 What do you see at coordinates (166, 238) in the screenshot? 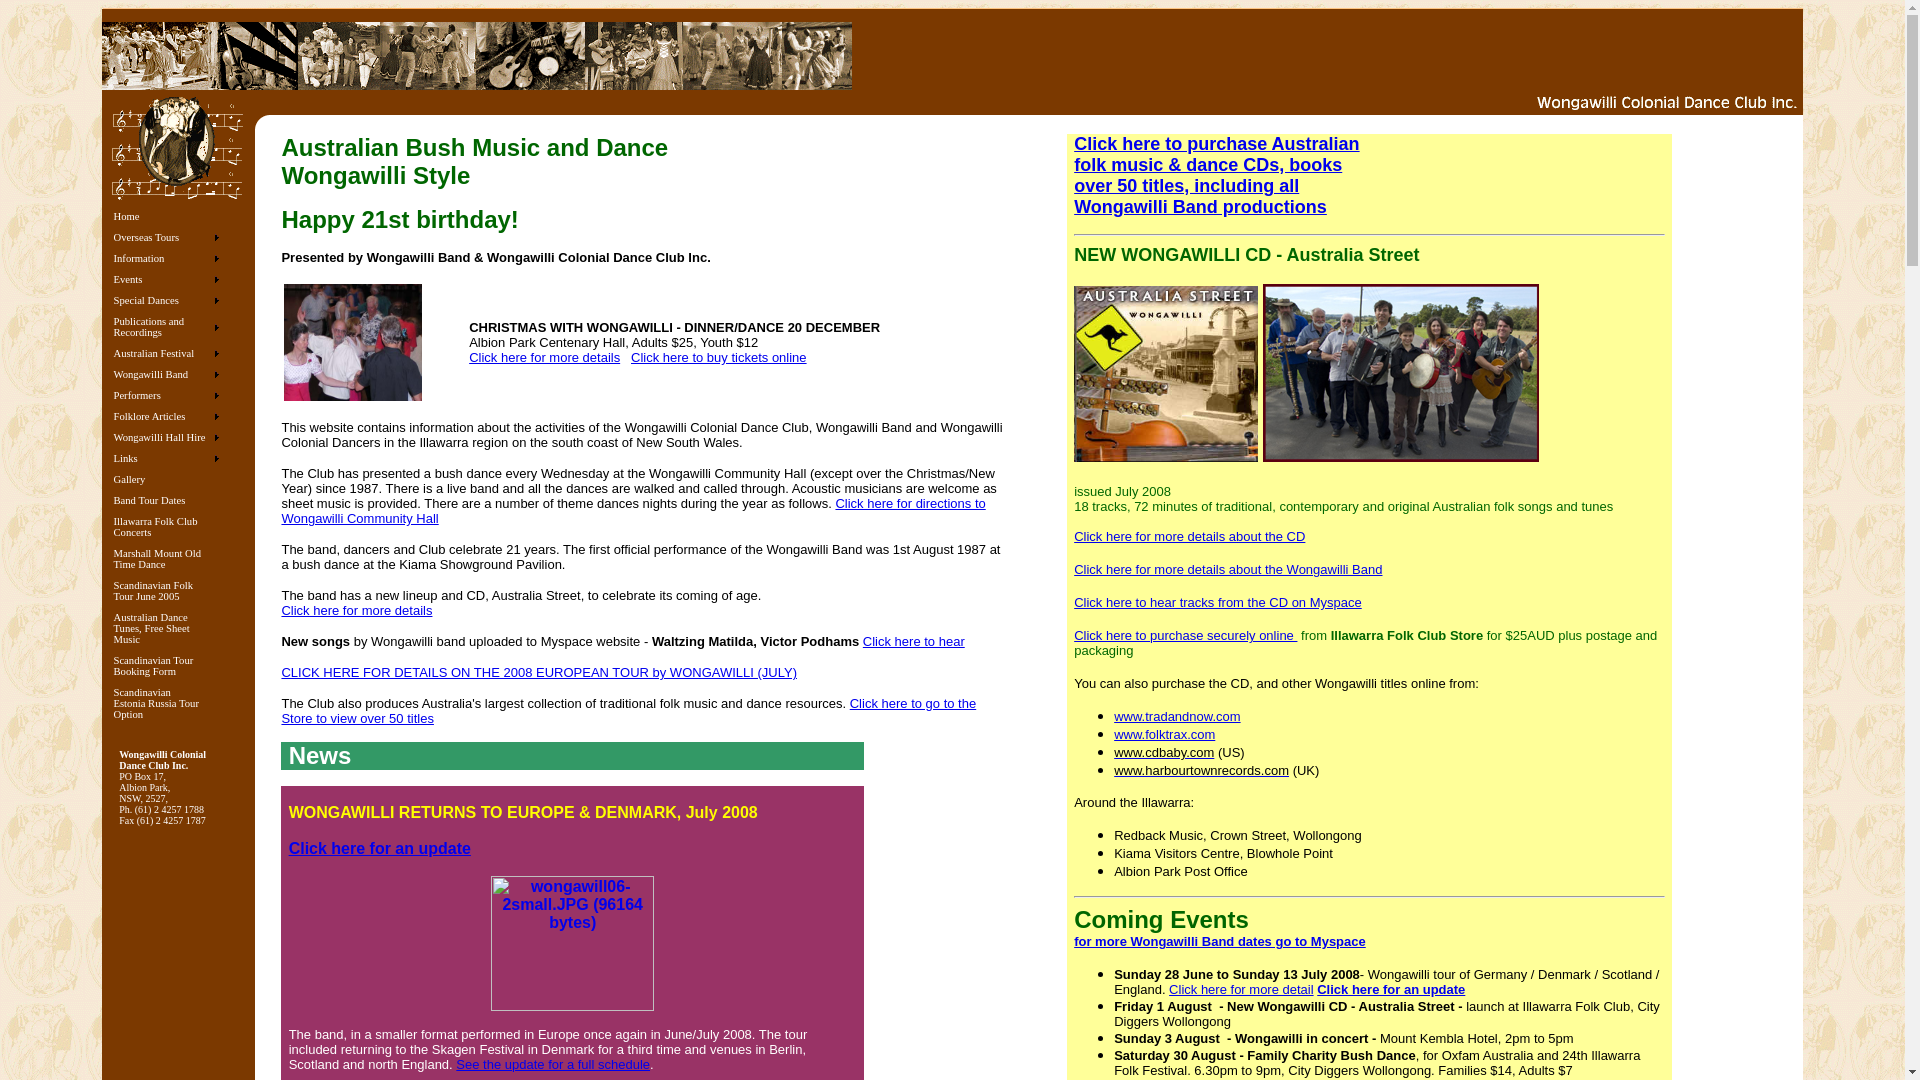
I see `Overseas Tours` at bounding box center [166, 238].